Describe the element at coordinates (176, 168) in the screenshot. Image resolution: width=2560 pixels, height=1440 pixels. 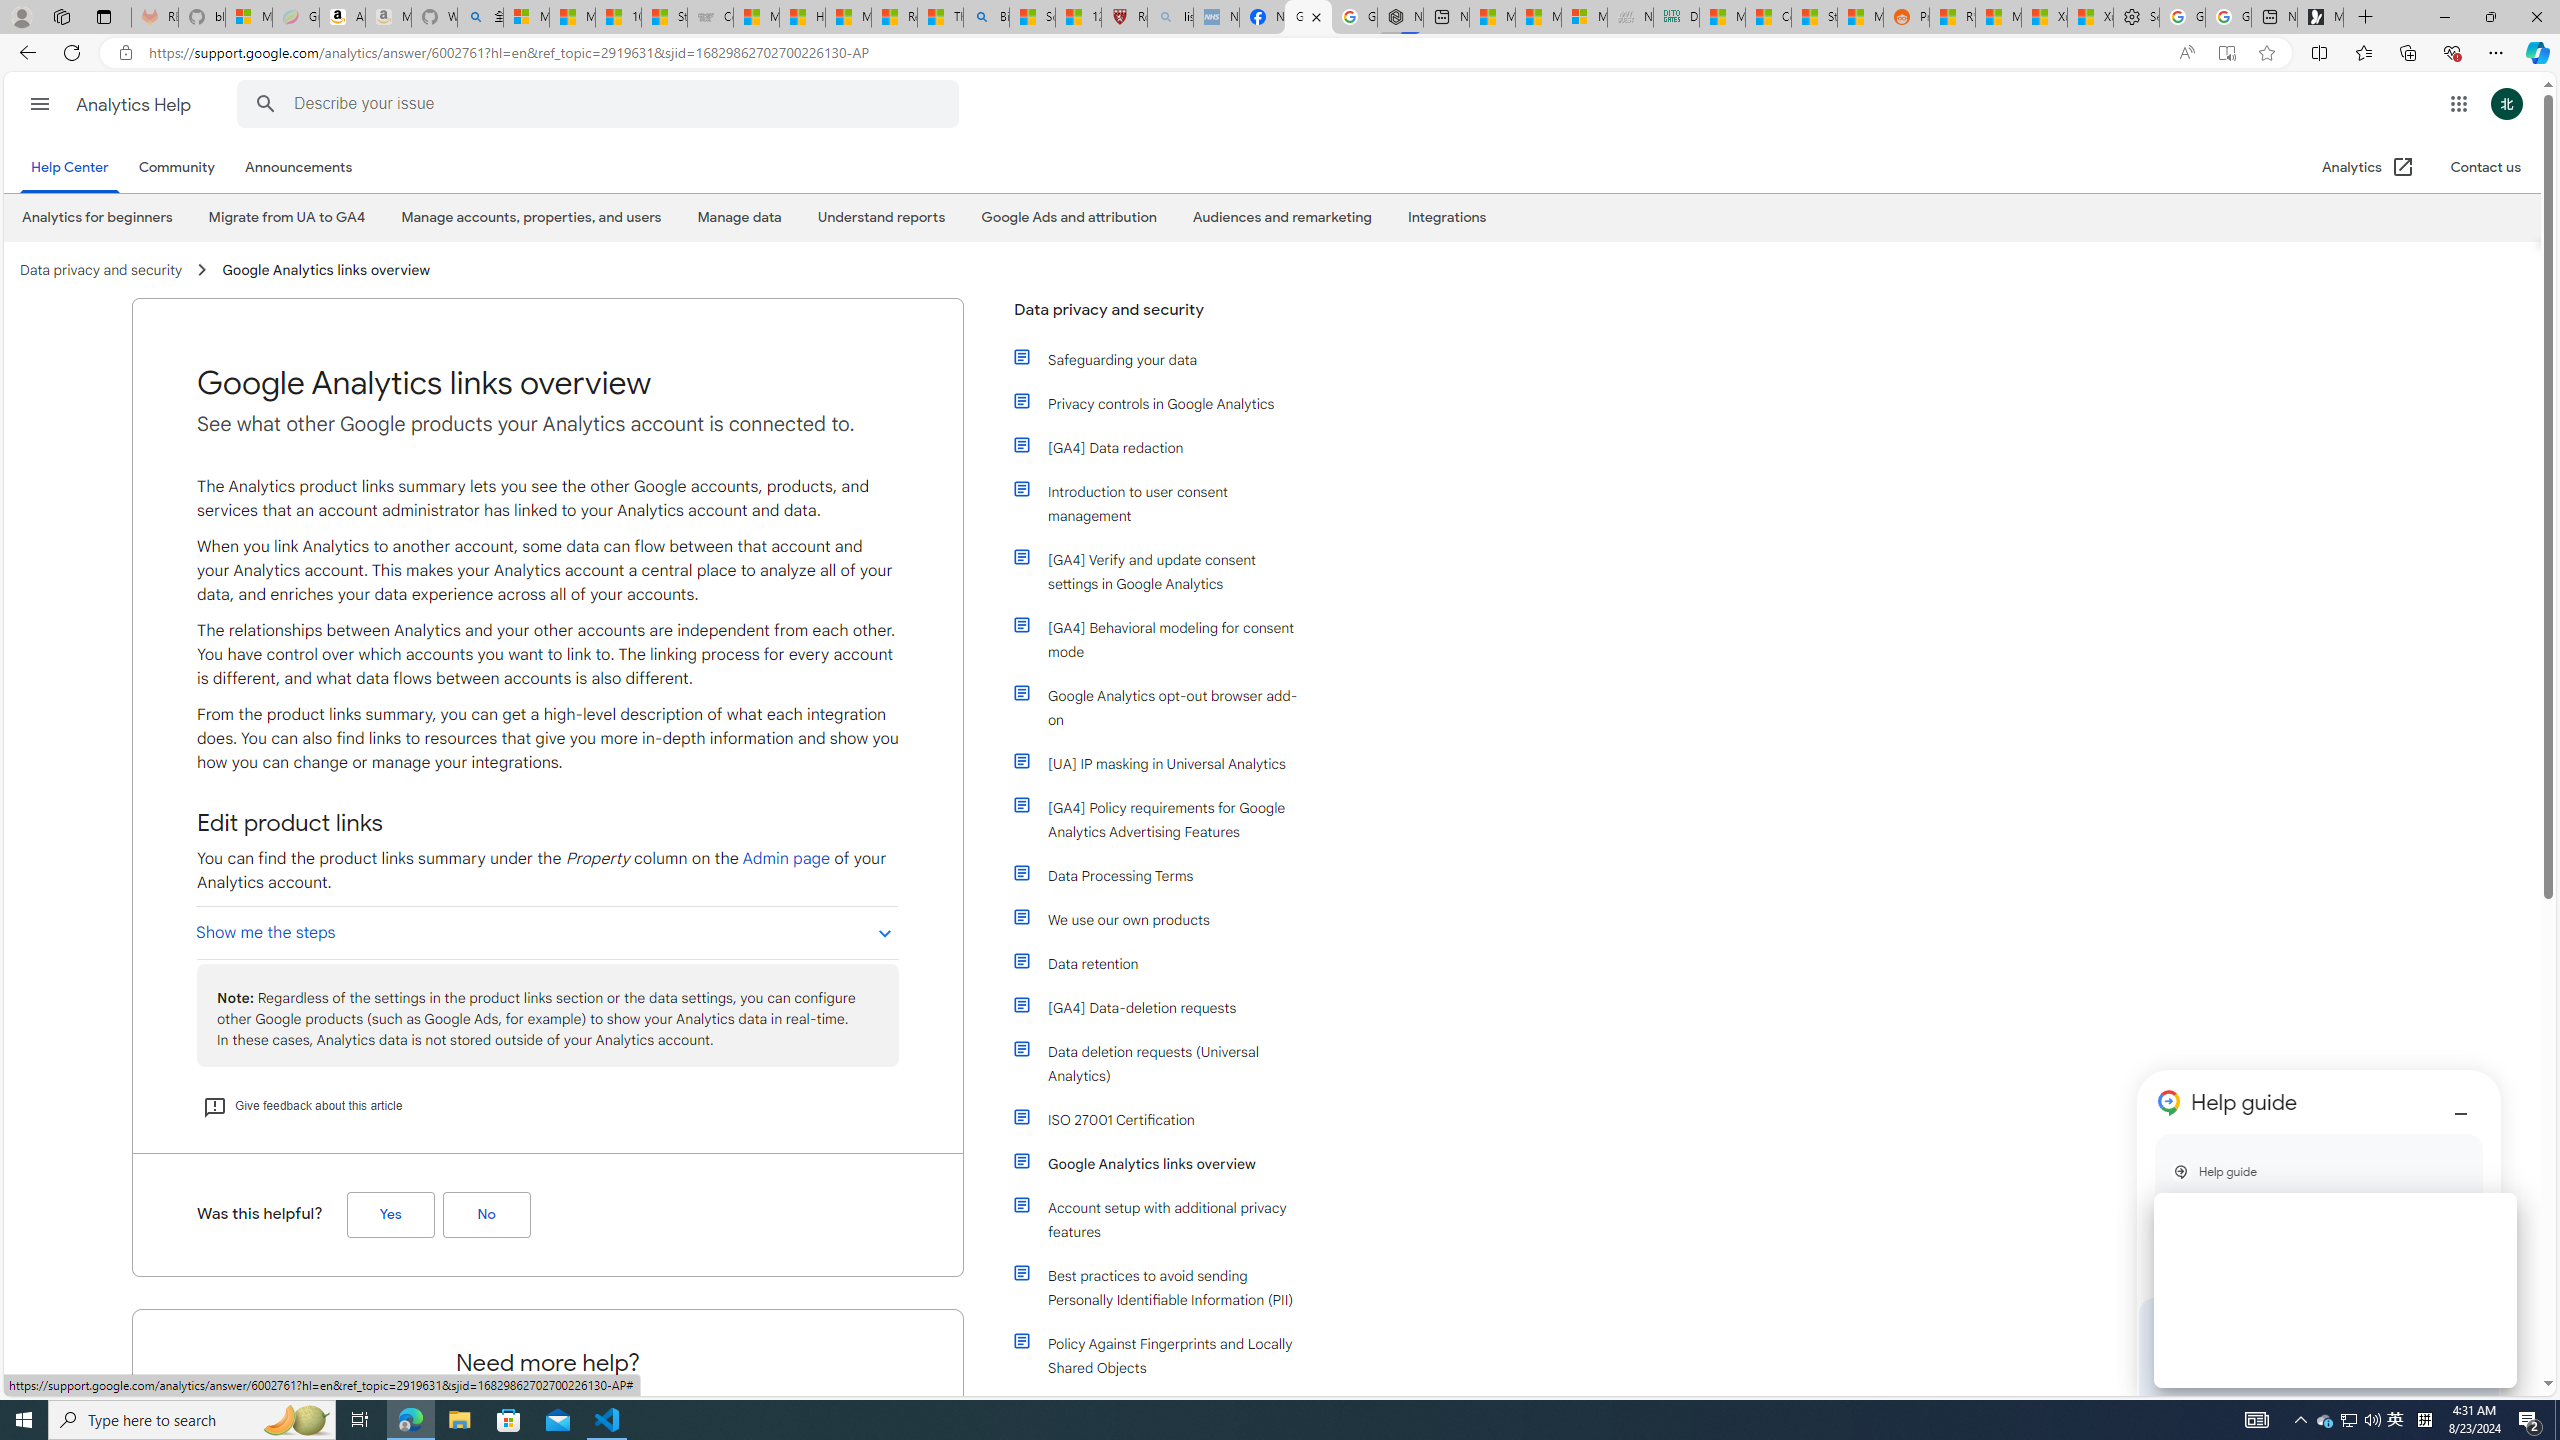
I see `Community` at that location.